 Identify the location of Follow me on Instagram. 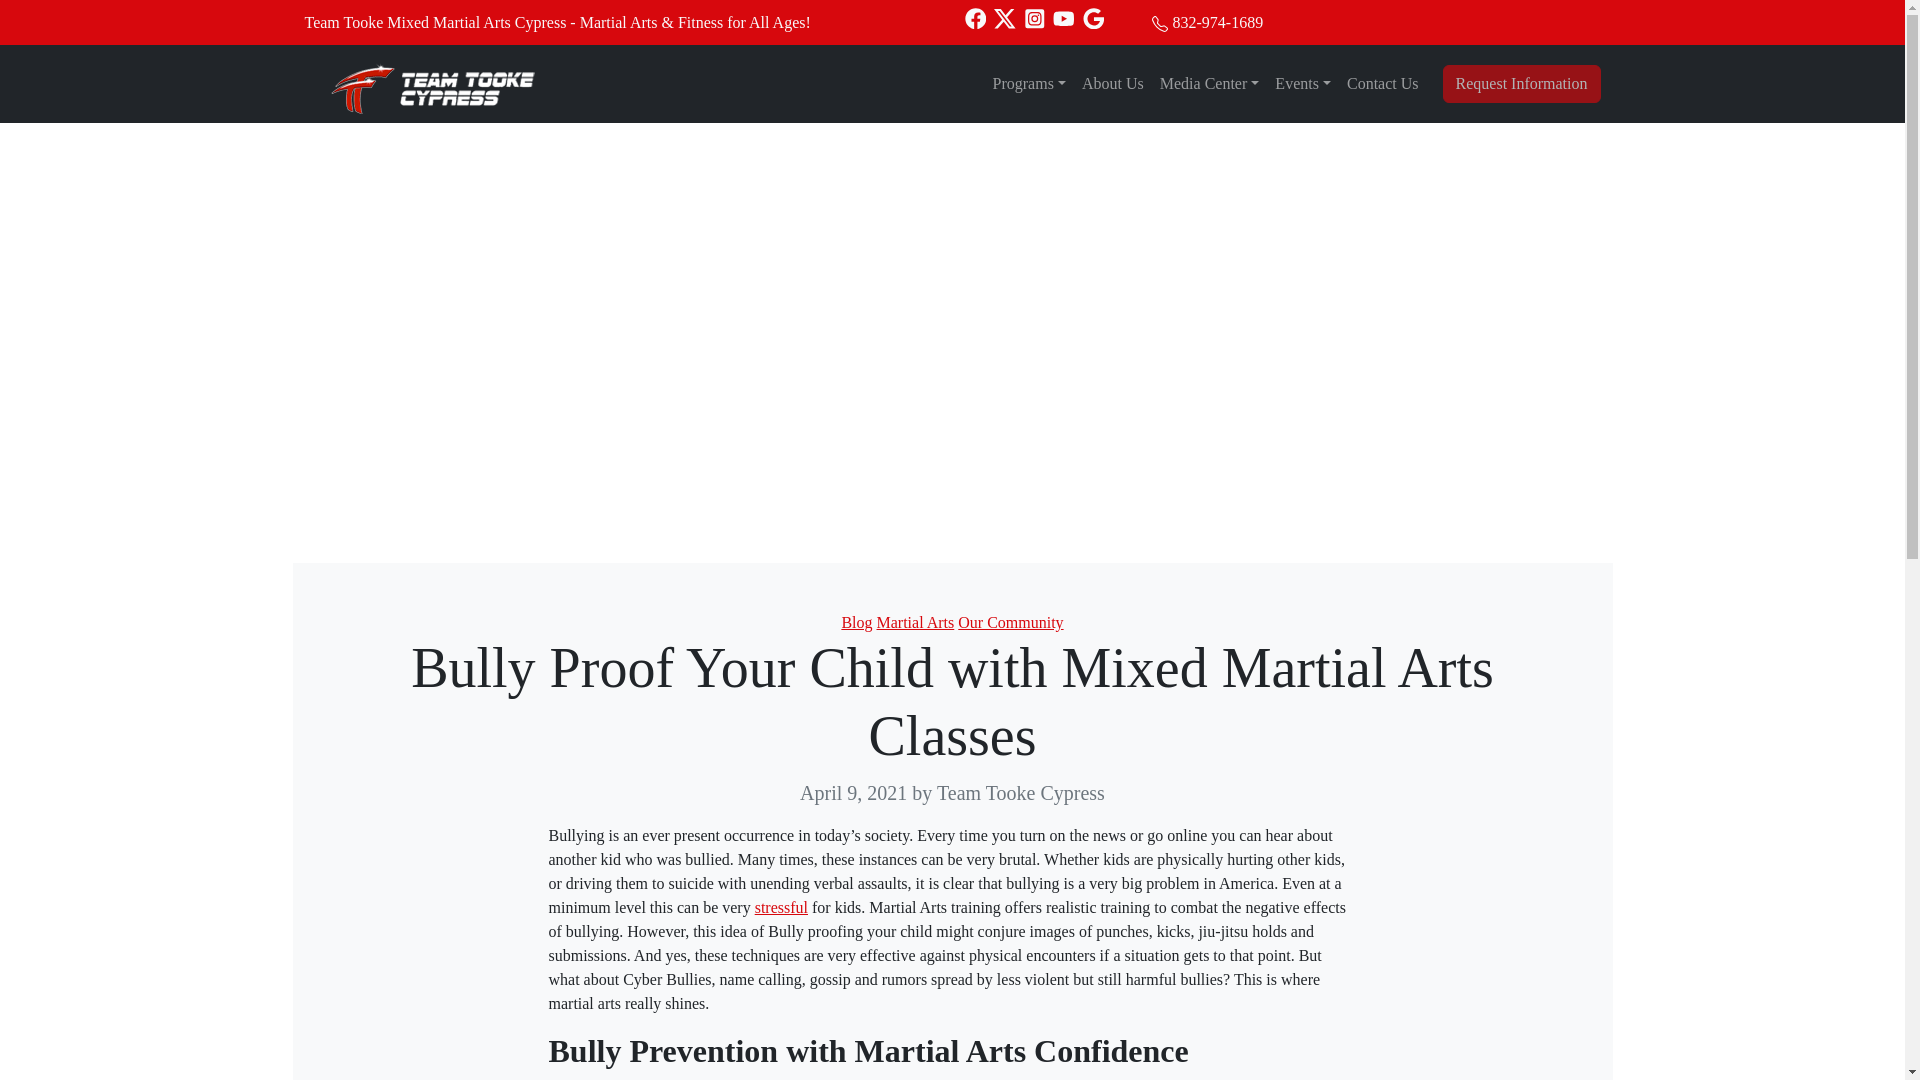
(1034, 16).